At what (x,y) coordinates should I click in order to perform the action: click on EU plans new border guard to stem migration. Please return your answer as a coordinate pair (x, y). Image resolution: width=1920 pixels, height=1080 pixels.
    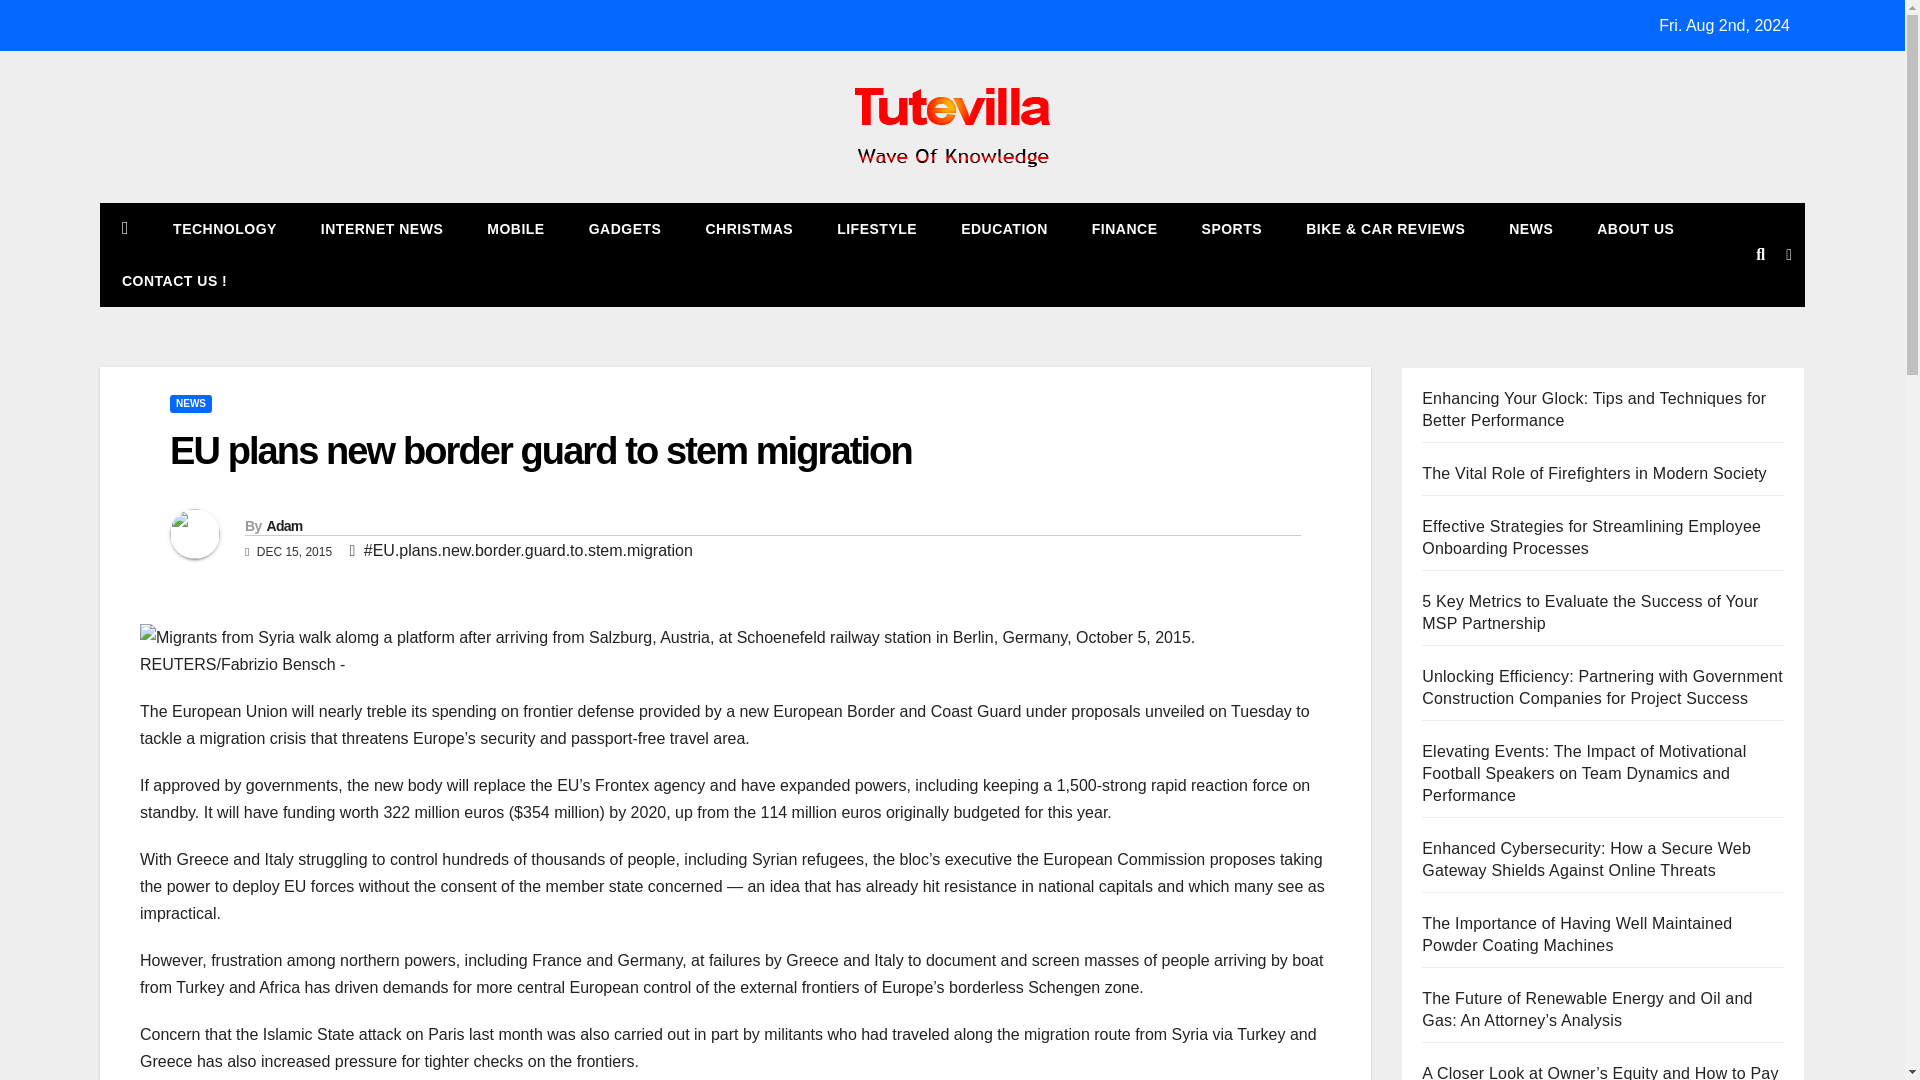
    Looking at the image, I should click on (541, 450).